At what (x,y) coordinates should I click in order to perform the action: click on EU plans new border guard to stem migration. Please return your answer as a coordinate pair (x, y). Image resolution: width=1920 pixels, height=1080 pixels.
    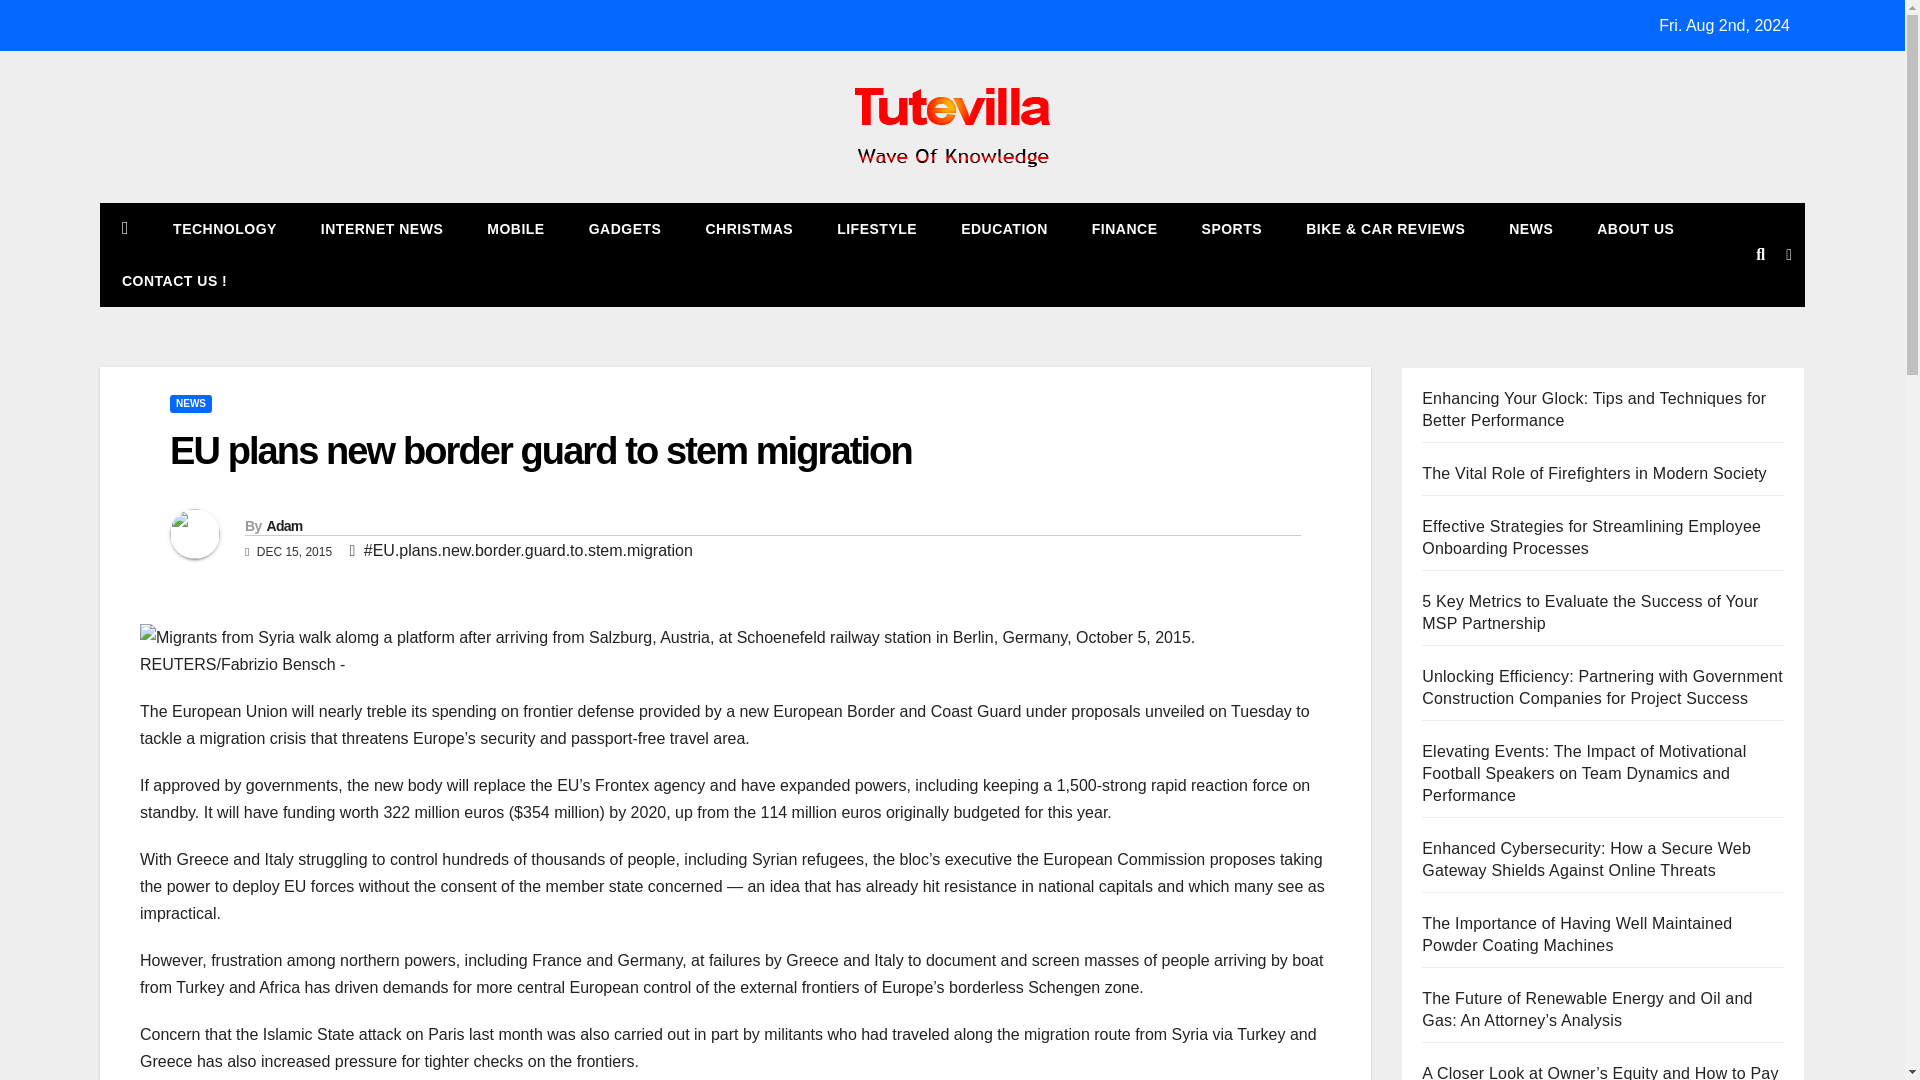
    Looking at the image, I should click on (541, 450).